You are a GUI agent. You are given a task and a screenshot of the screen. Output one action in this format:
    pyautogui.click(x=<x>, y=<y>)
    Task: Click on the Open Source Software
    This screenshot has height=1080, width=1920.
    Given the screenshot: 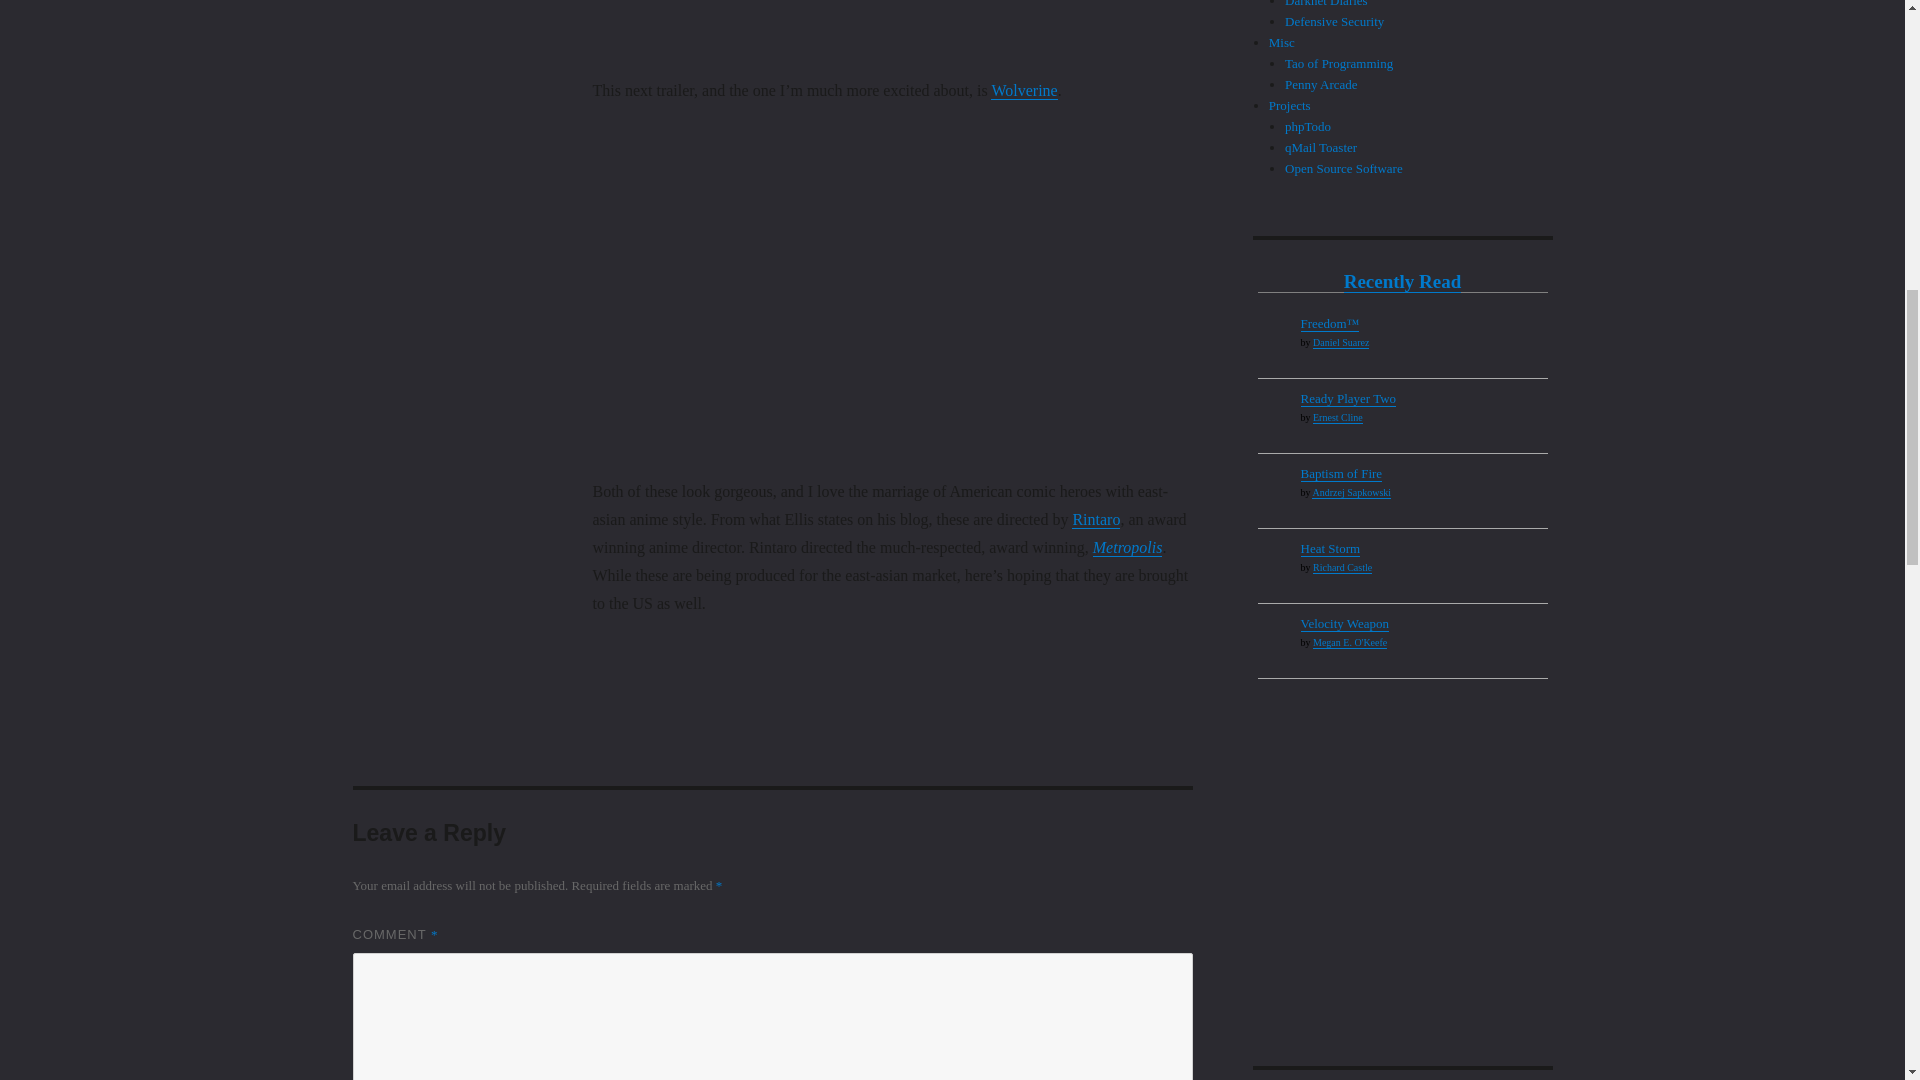 What is the action you would take?
    pyautogui.click(x=1344, y=168)
    